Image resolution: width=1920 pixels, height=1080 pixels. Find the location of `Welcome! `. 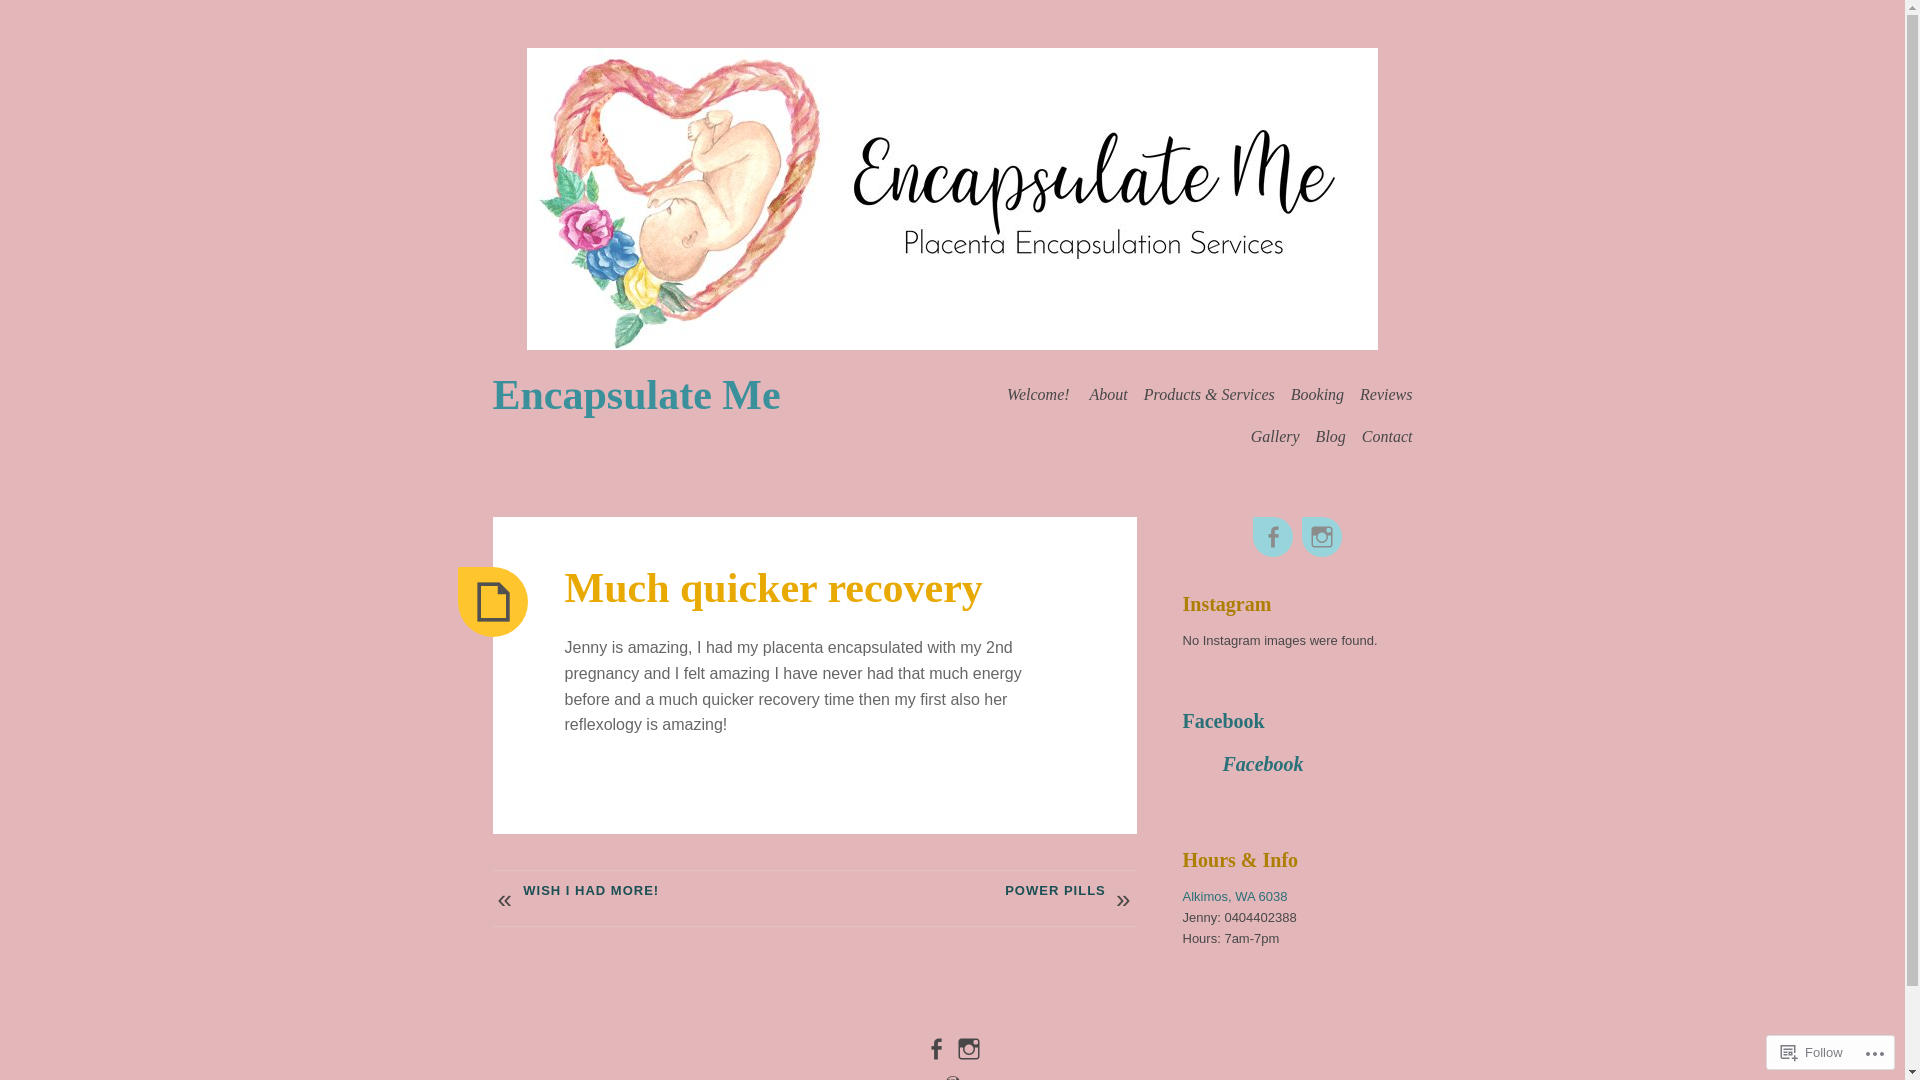

Welcome!  is located at coordinates (1040, 394).